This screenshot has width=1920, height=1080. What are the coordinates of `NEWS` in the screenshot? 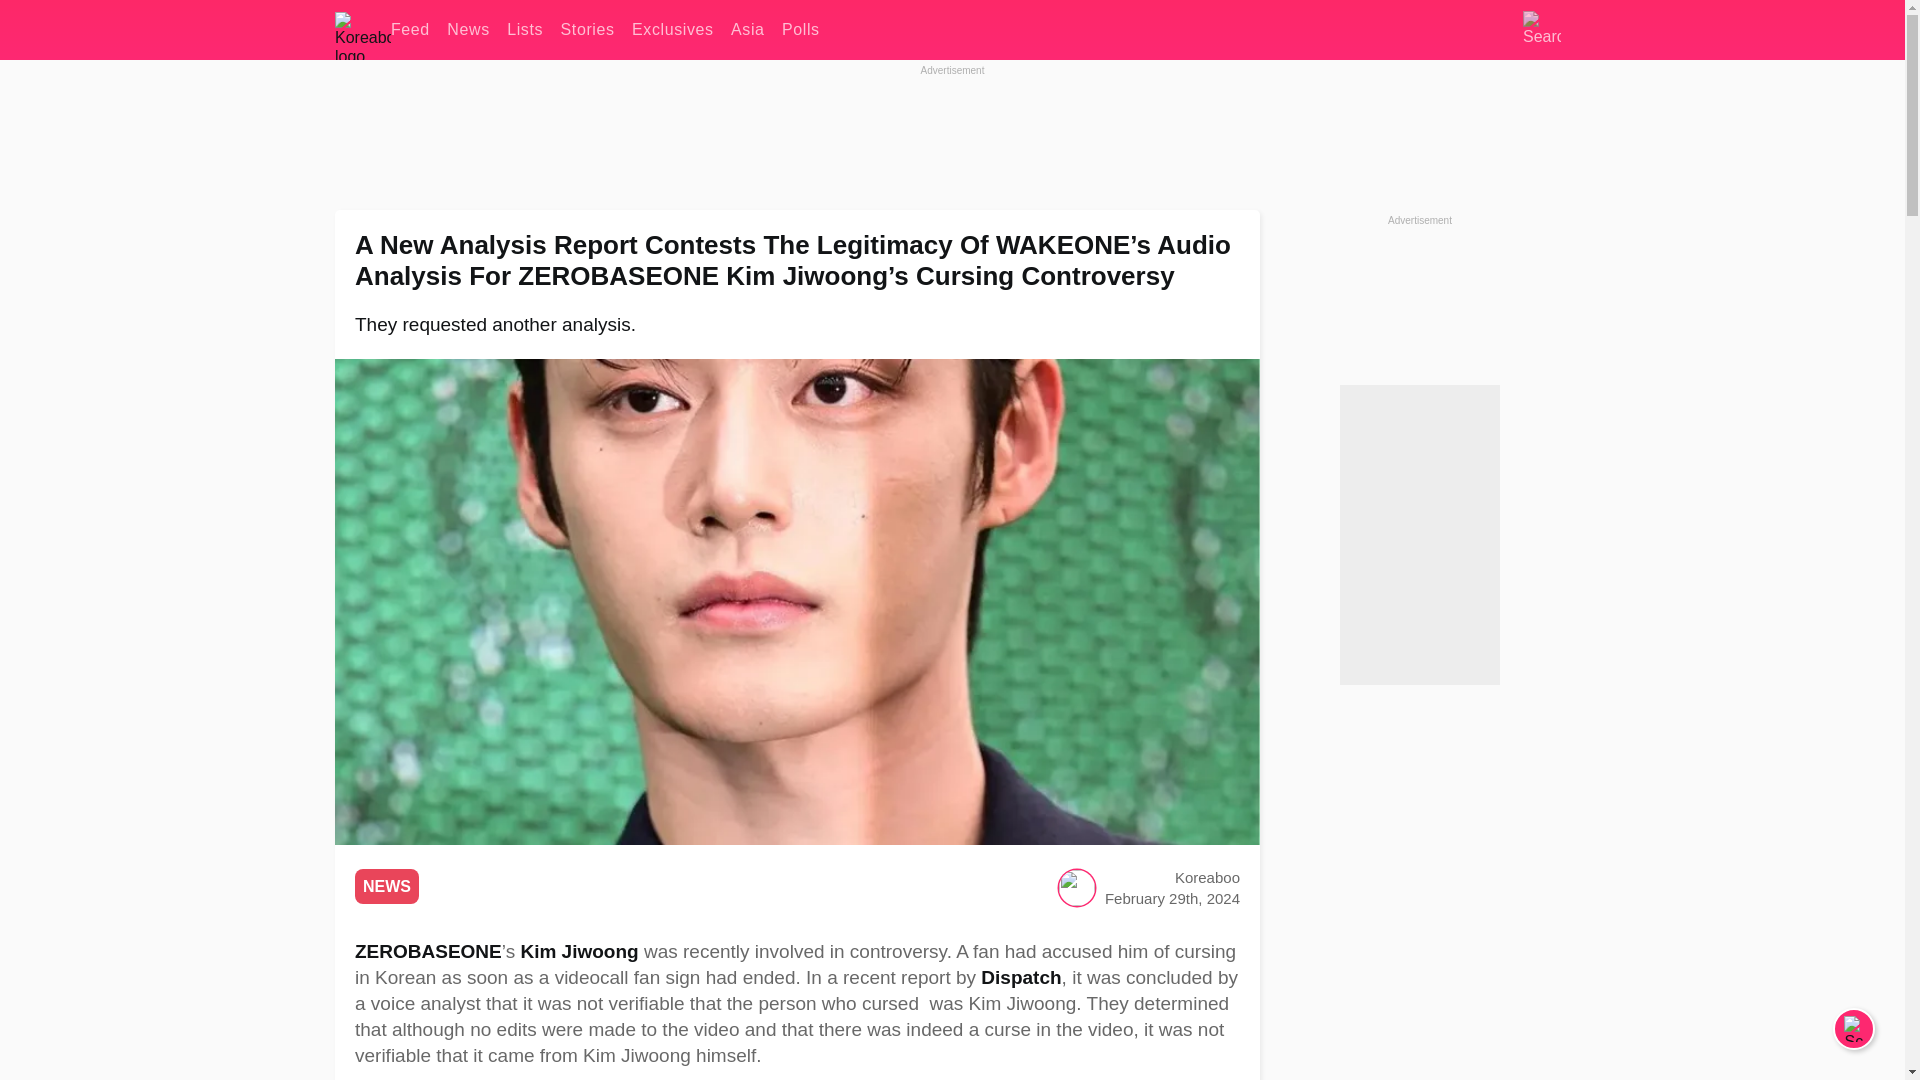 It's located at (386, 886).